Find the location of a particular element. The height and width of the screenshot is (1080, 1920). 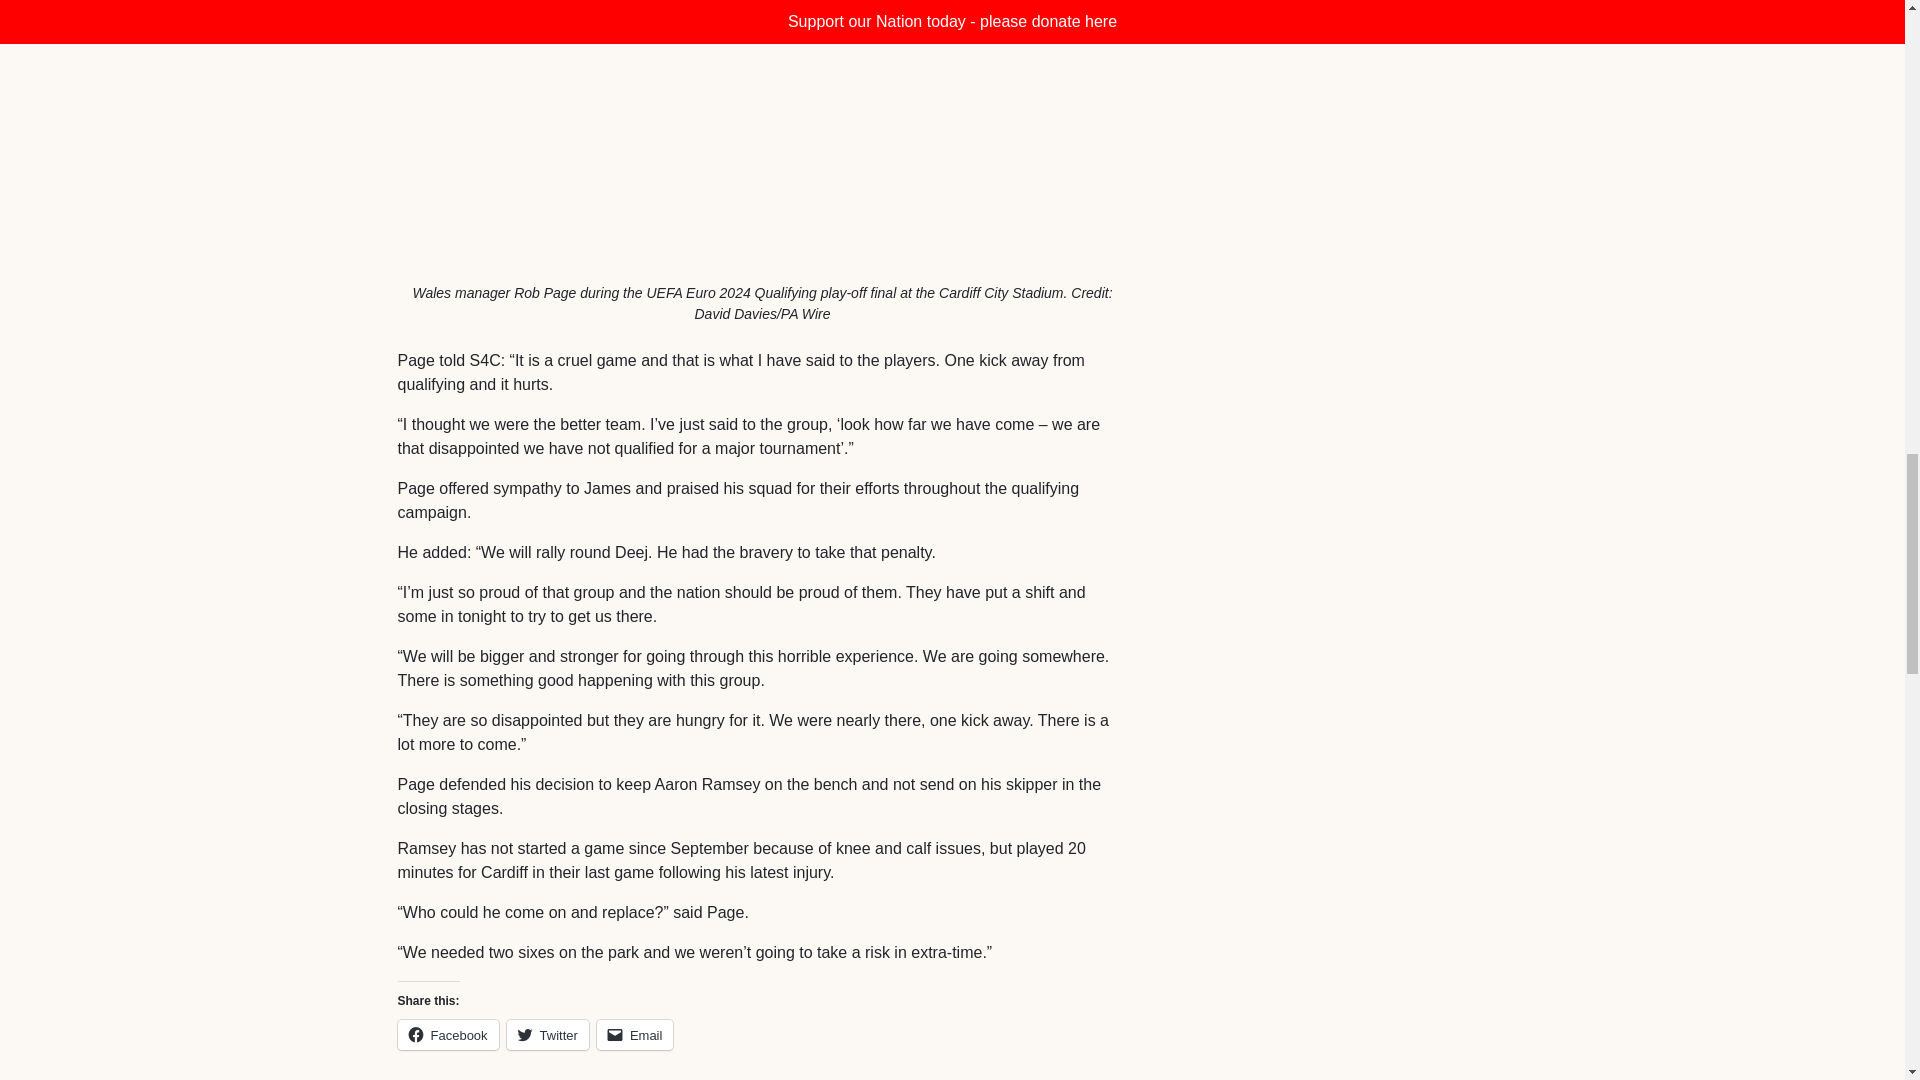

Twitter is located at coordinates (548, 1034).